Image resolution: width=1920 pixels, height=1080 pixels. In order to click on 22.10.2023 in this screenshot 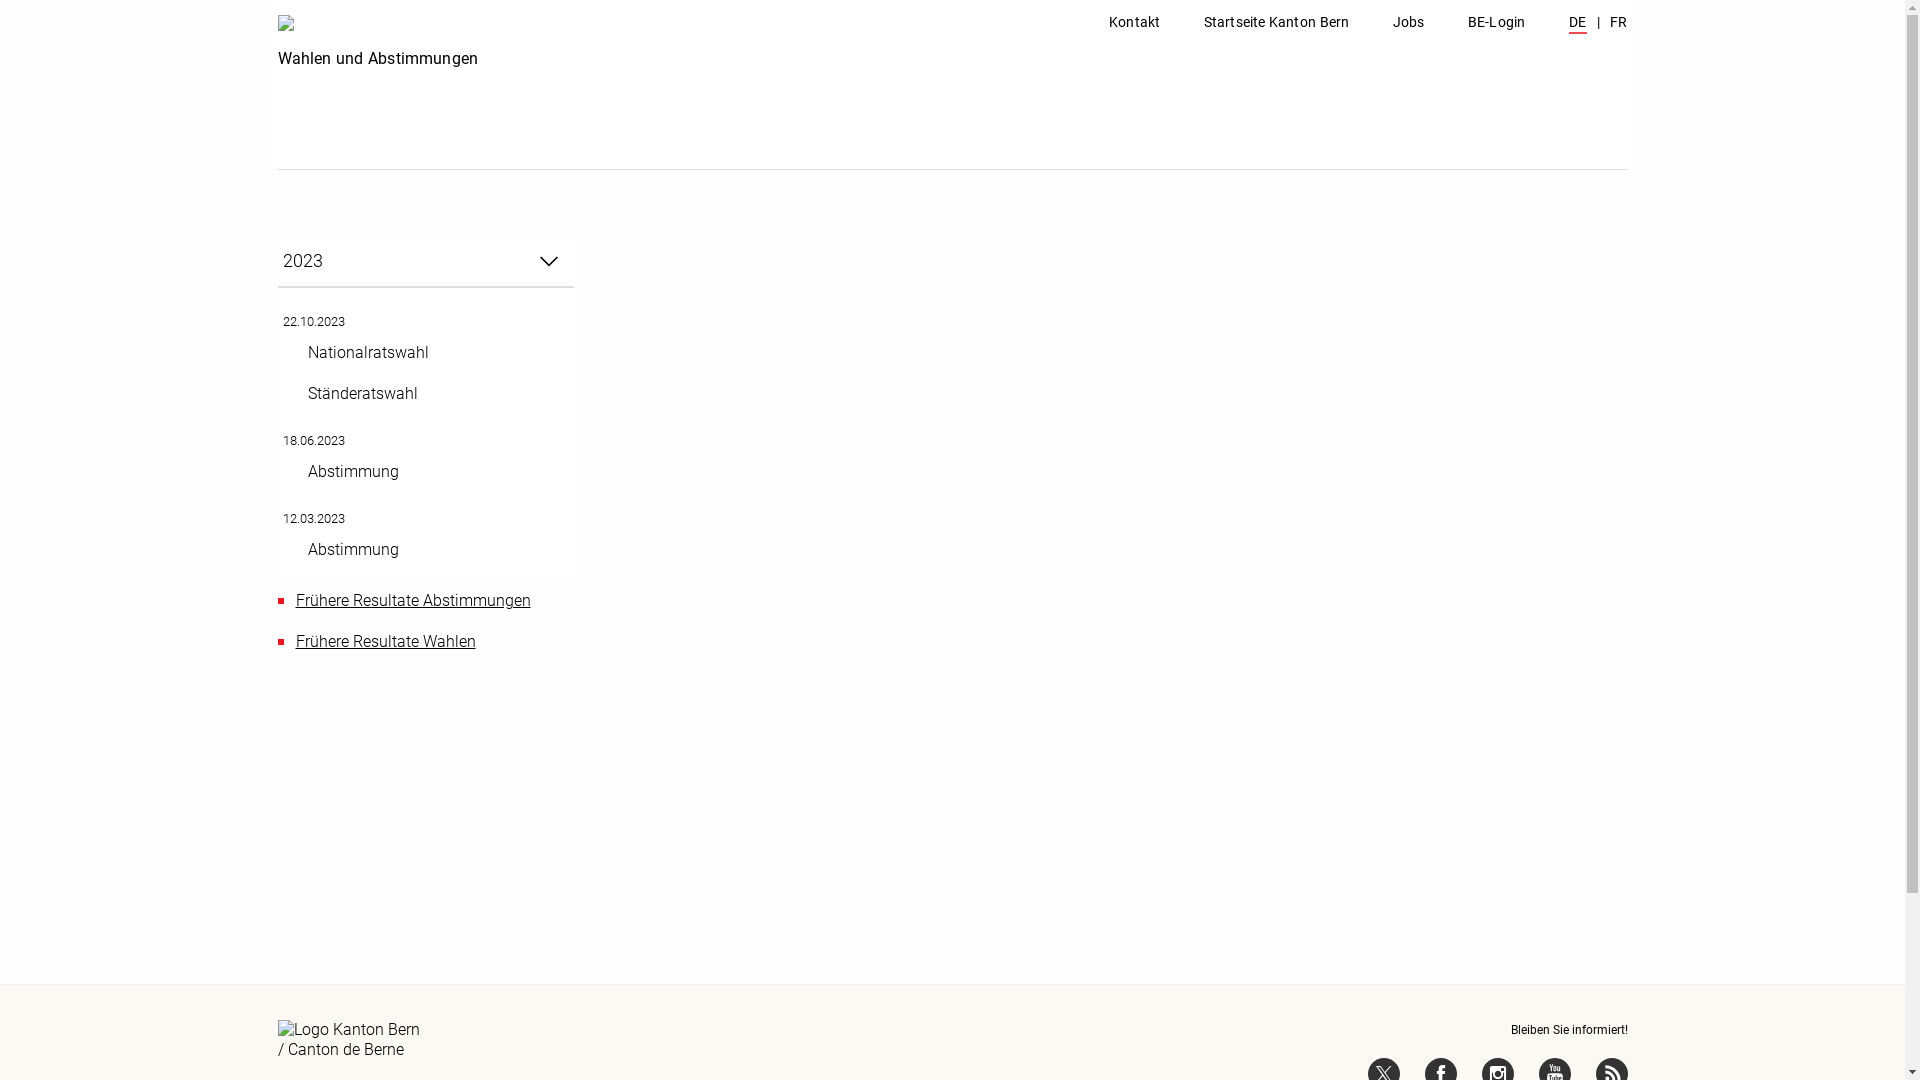, I will do `click(313, 322)`.